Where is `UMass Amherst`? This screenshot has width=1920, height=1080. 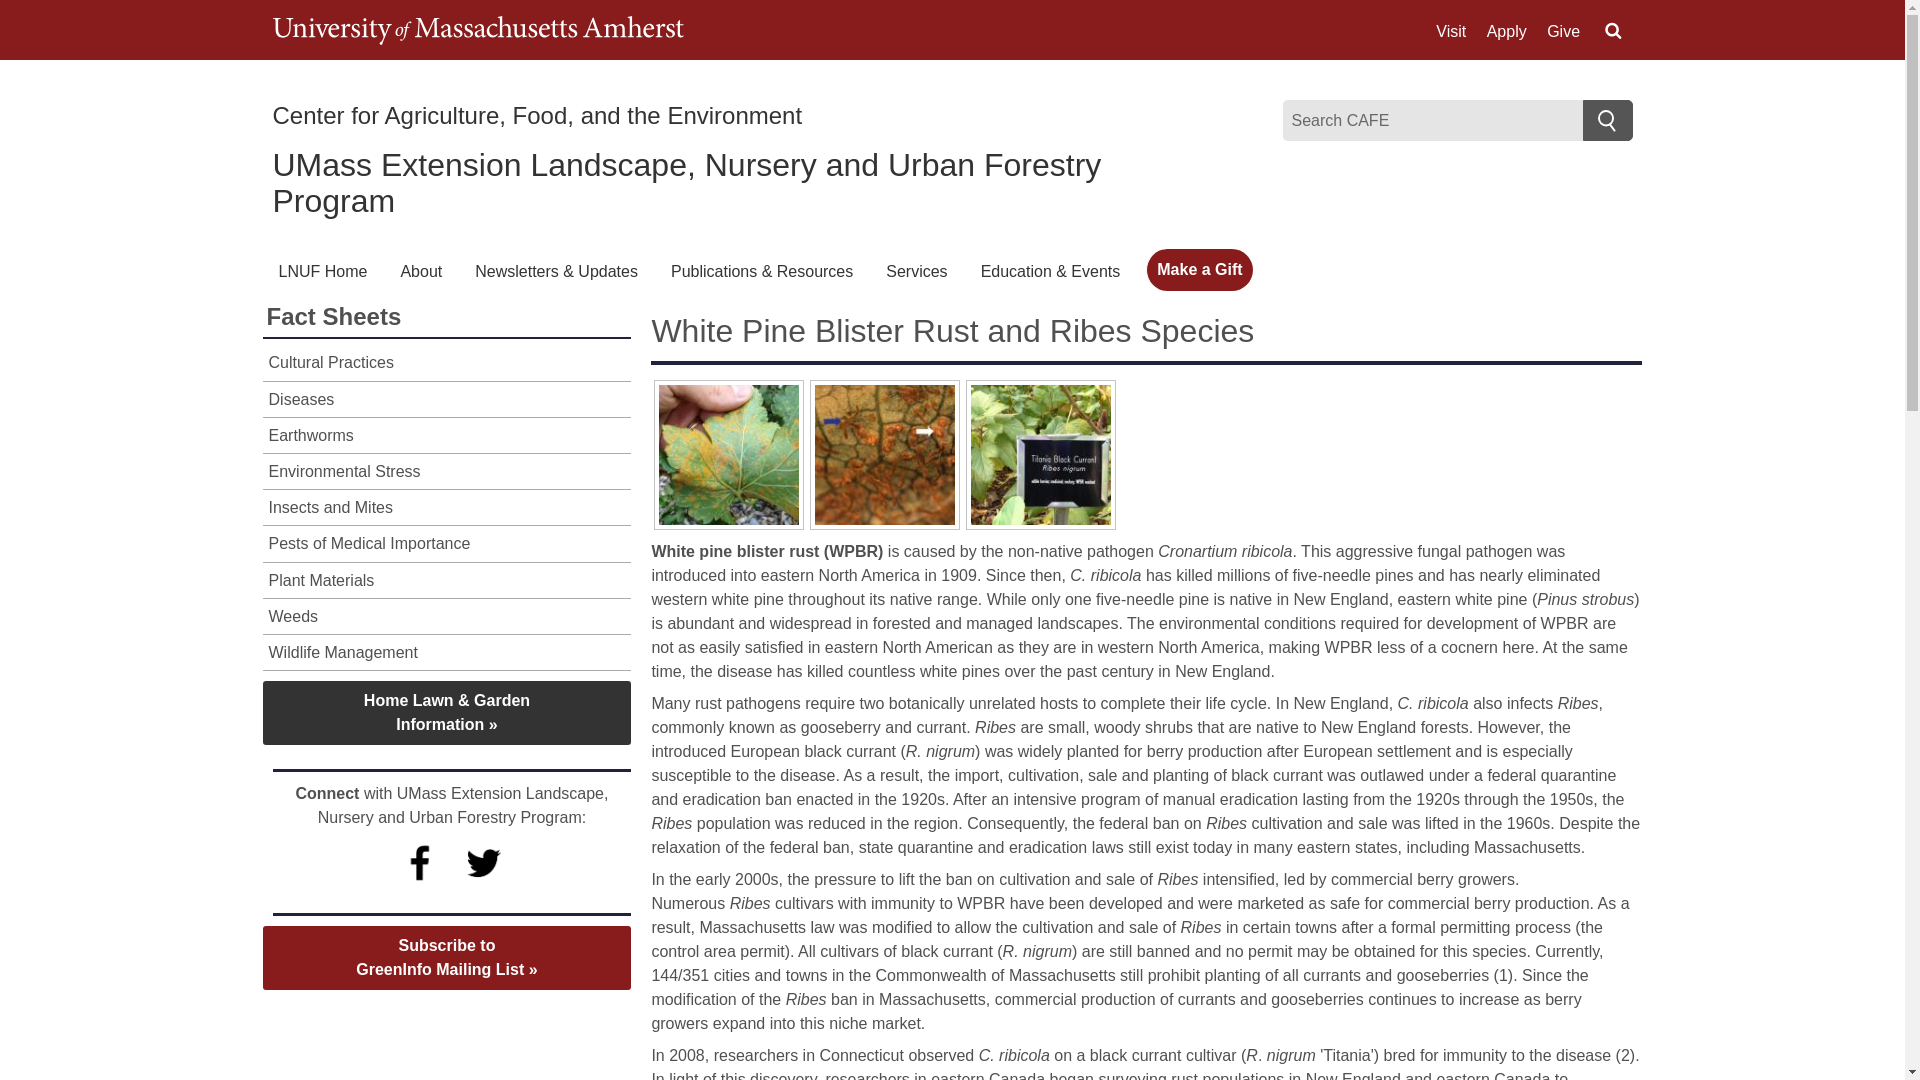 UMass Amherst is located at coordinates (478, 30).